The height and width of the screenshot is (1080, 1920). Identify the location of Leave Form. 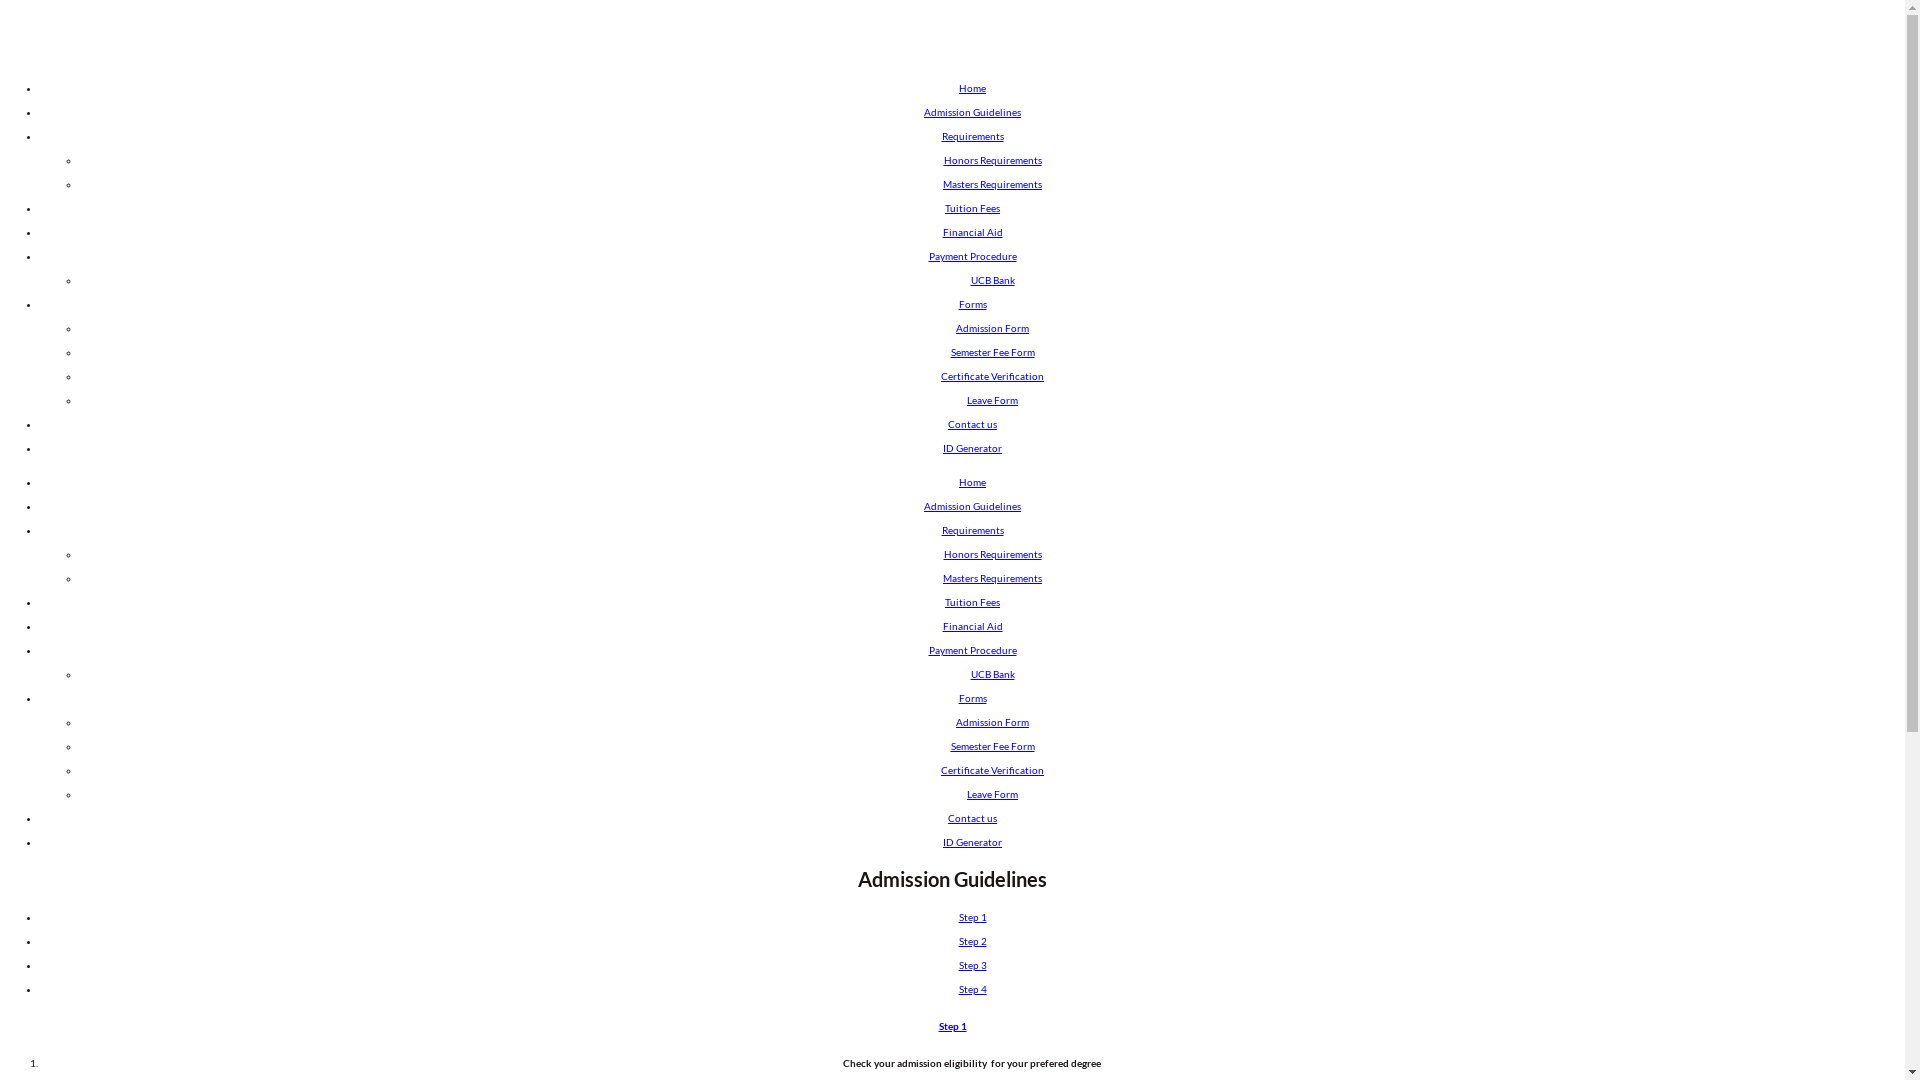
(992, 794).